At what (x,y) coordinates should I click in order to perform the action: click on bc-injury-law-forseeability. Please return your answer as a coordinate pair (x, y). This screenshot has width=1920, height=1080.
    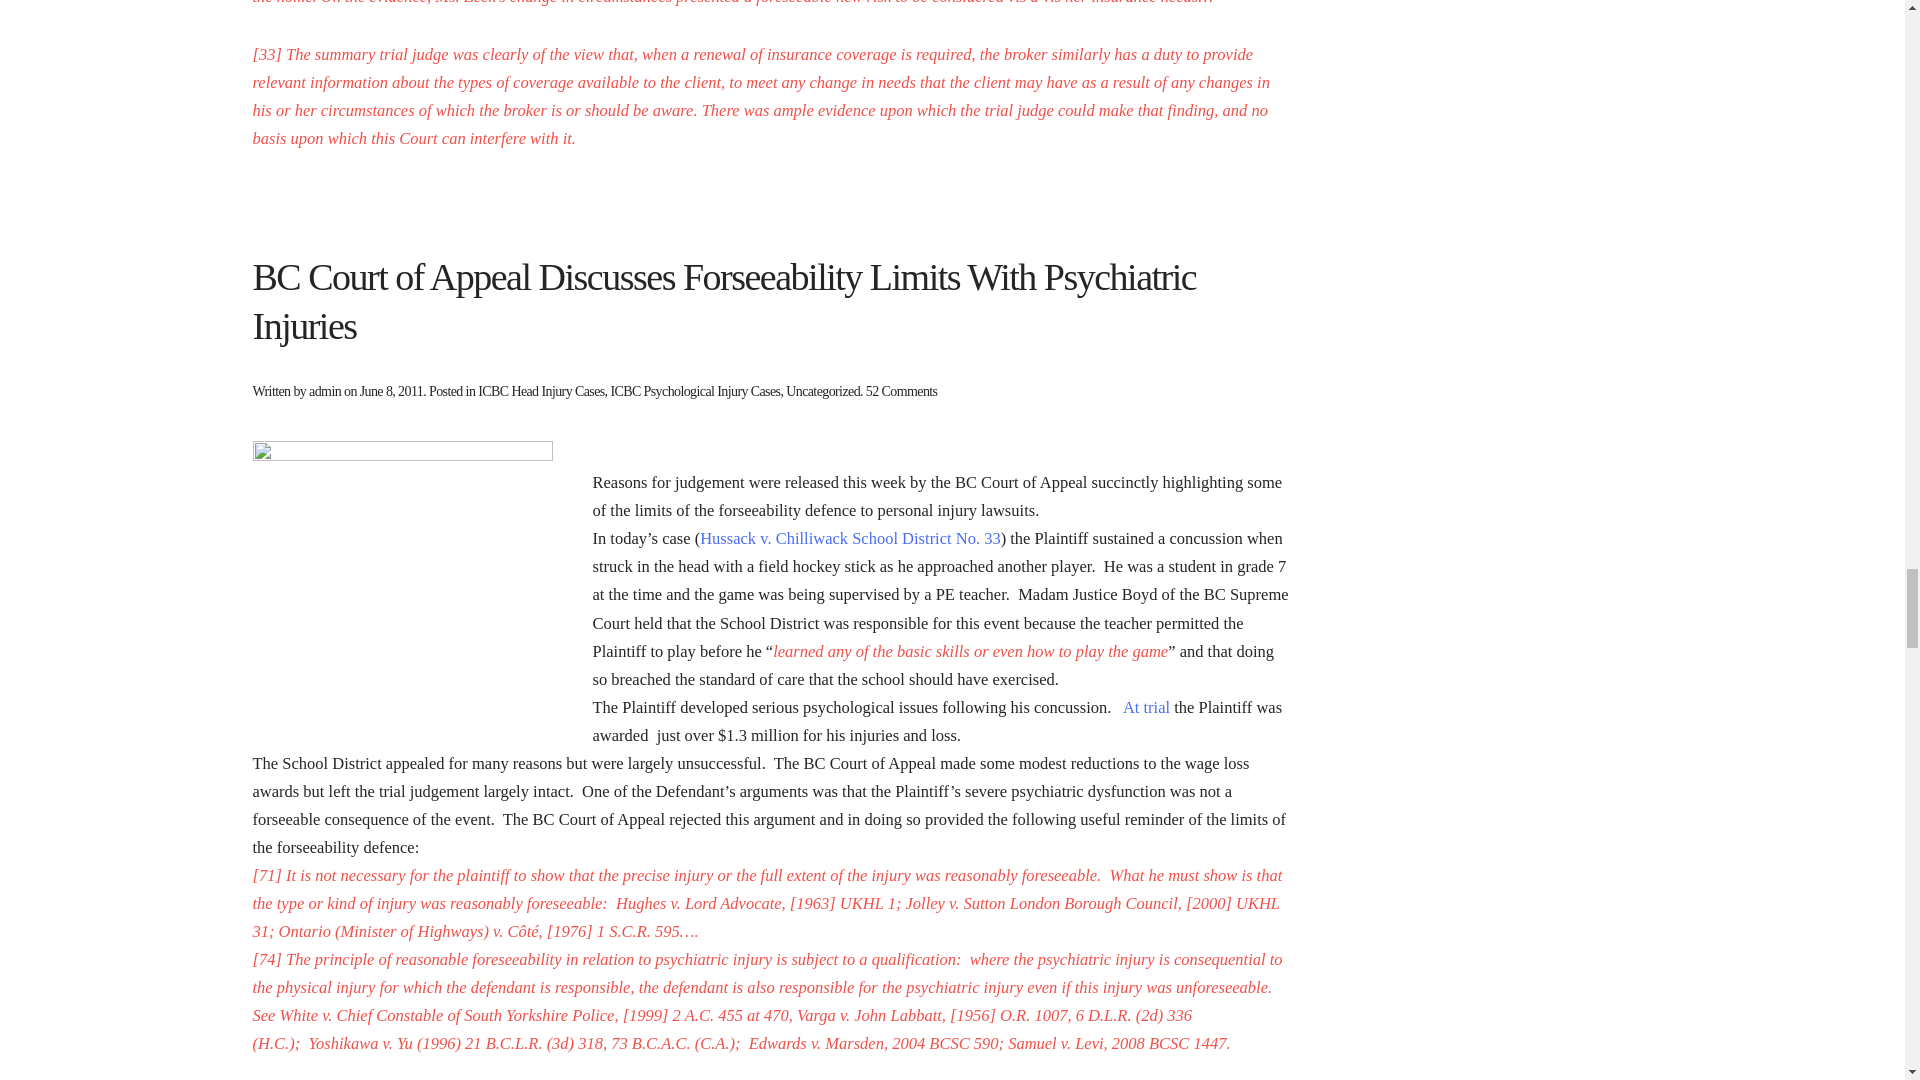
    Looking at the image, I should click on (402, 590).